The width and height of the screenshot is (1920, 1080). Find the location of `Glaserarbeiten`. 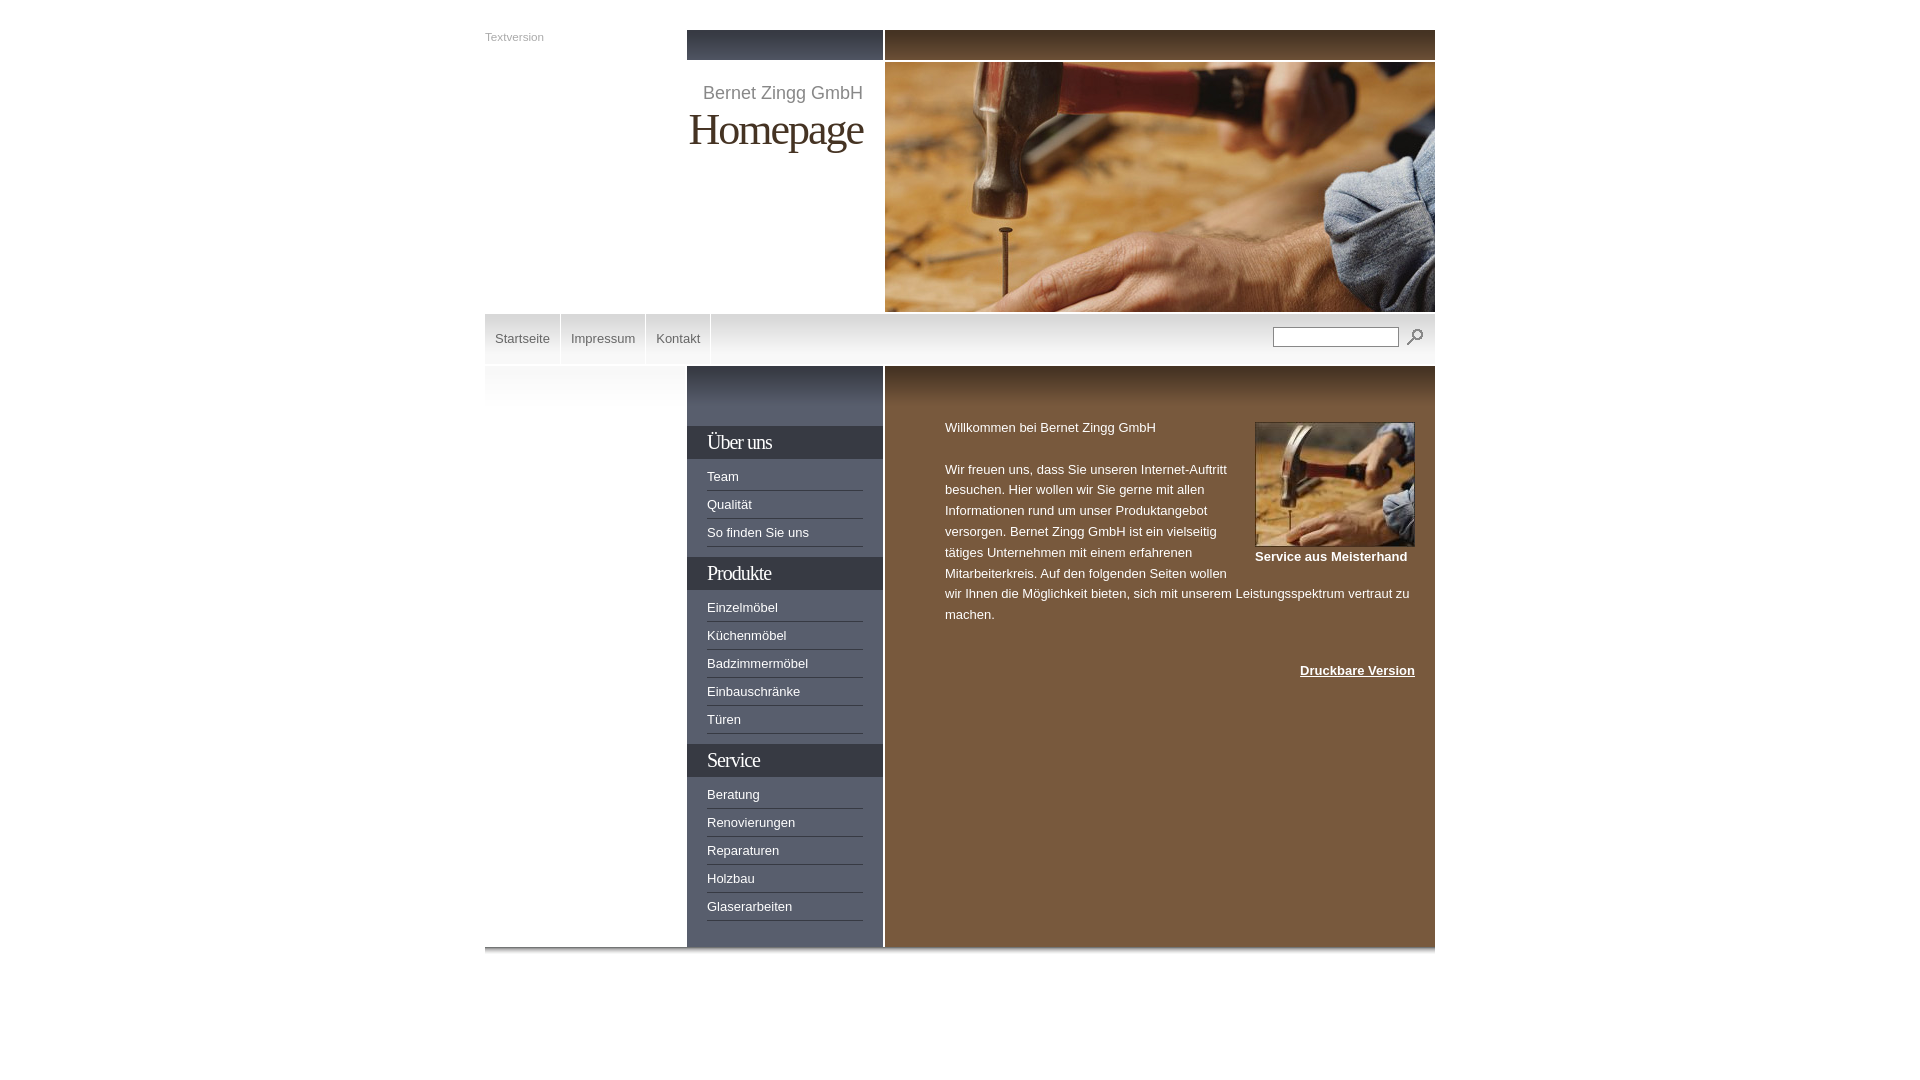

Glaserarbeiten is located at coordinates (785, 910).